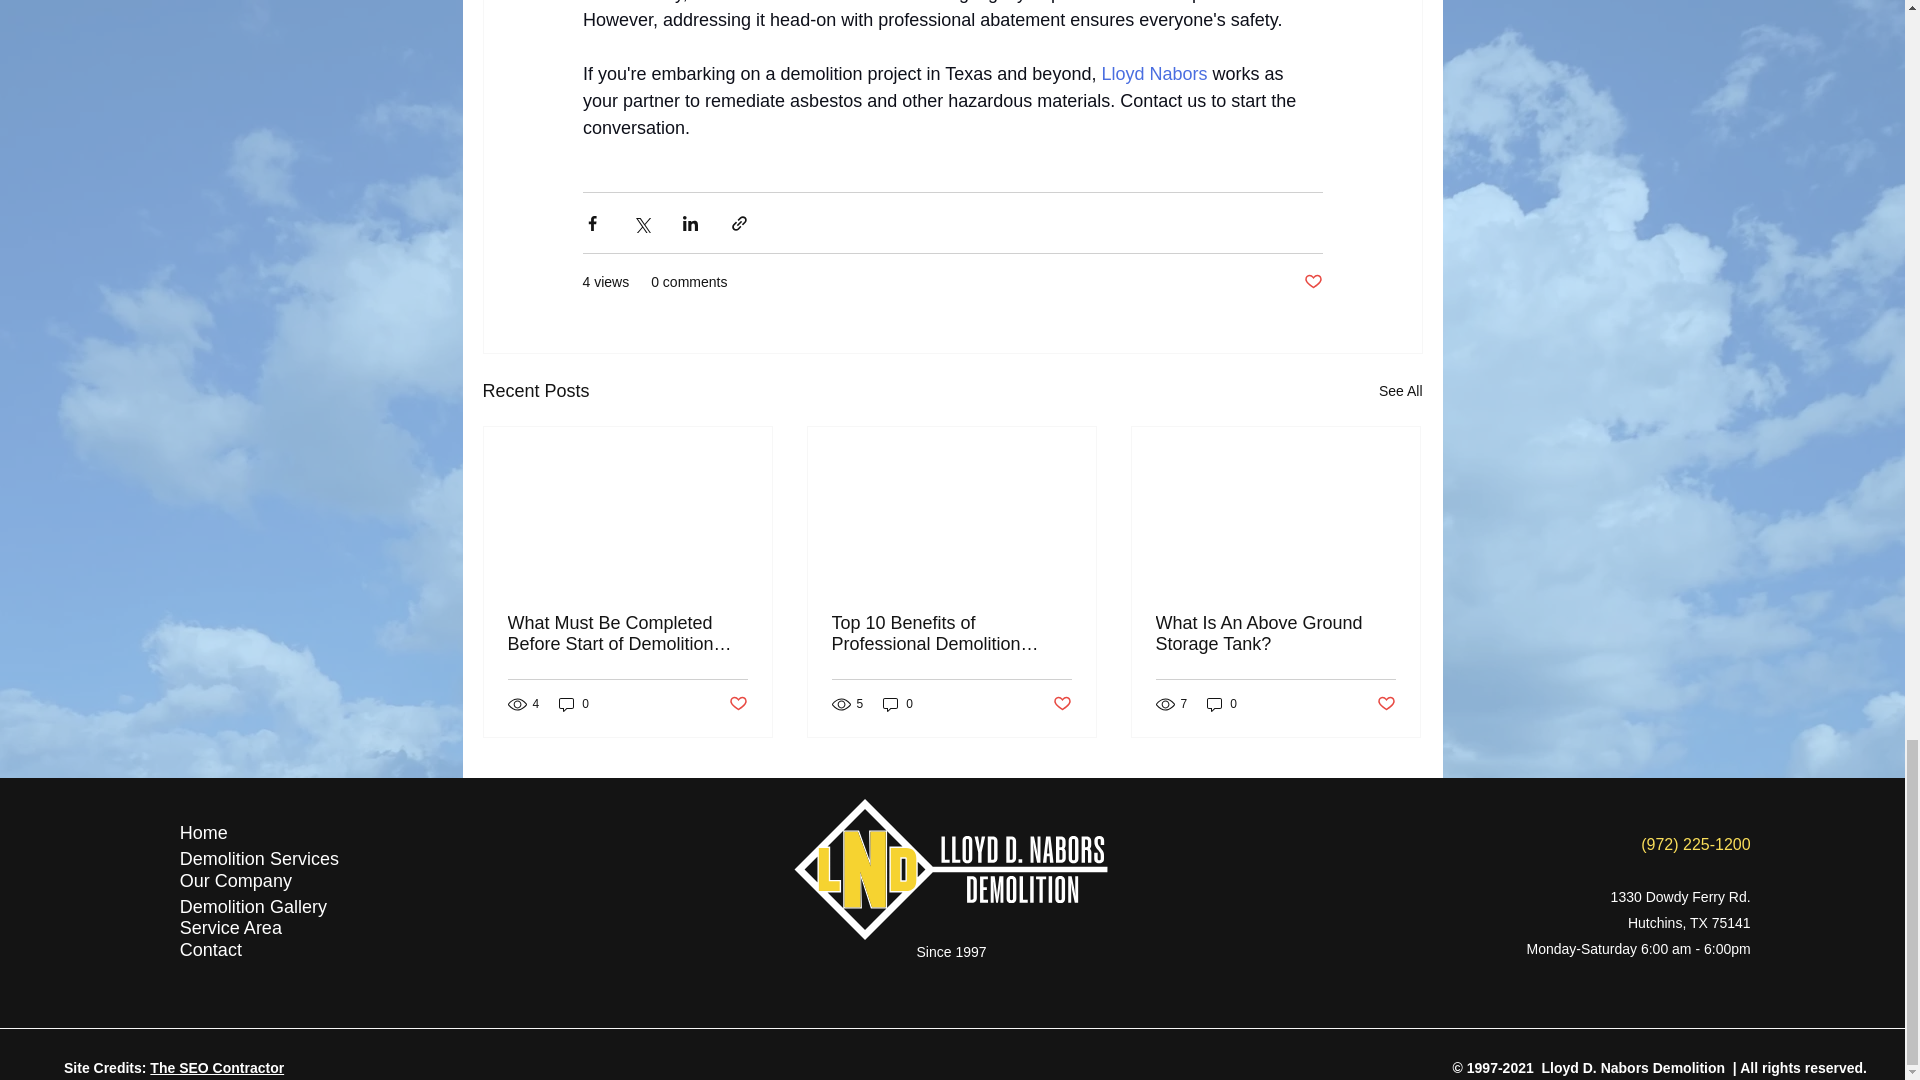 The height and width of the screenshot is (1080, 1920). What do you see at coordinates (736, 704) in the screenshot?
I see `Post not marked as liked` at bounding box center [736, 704].